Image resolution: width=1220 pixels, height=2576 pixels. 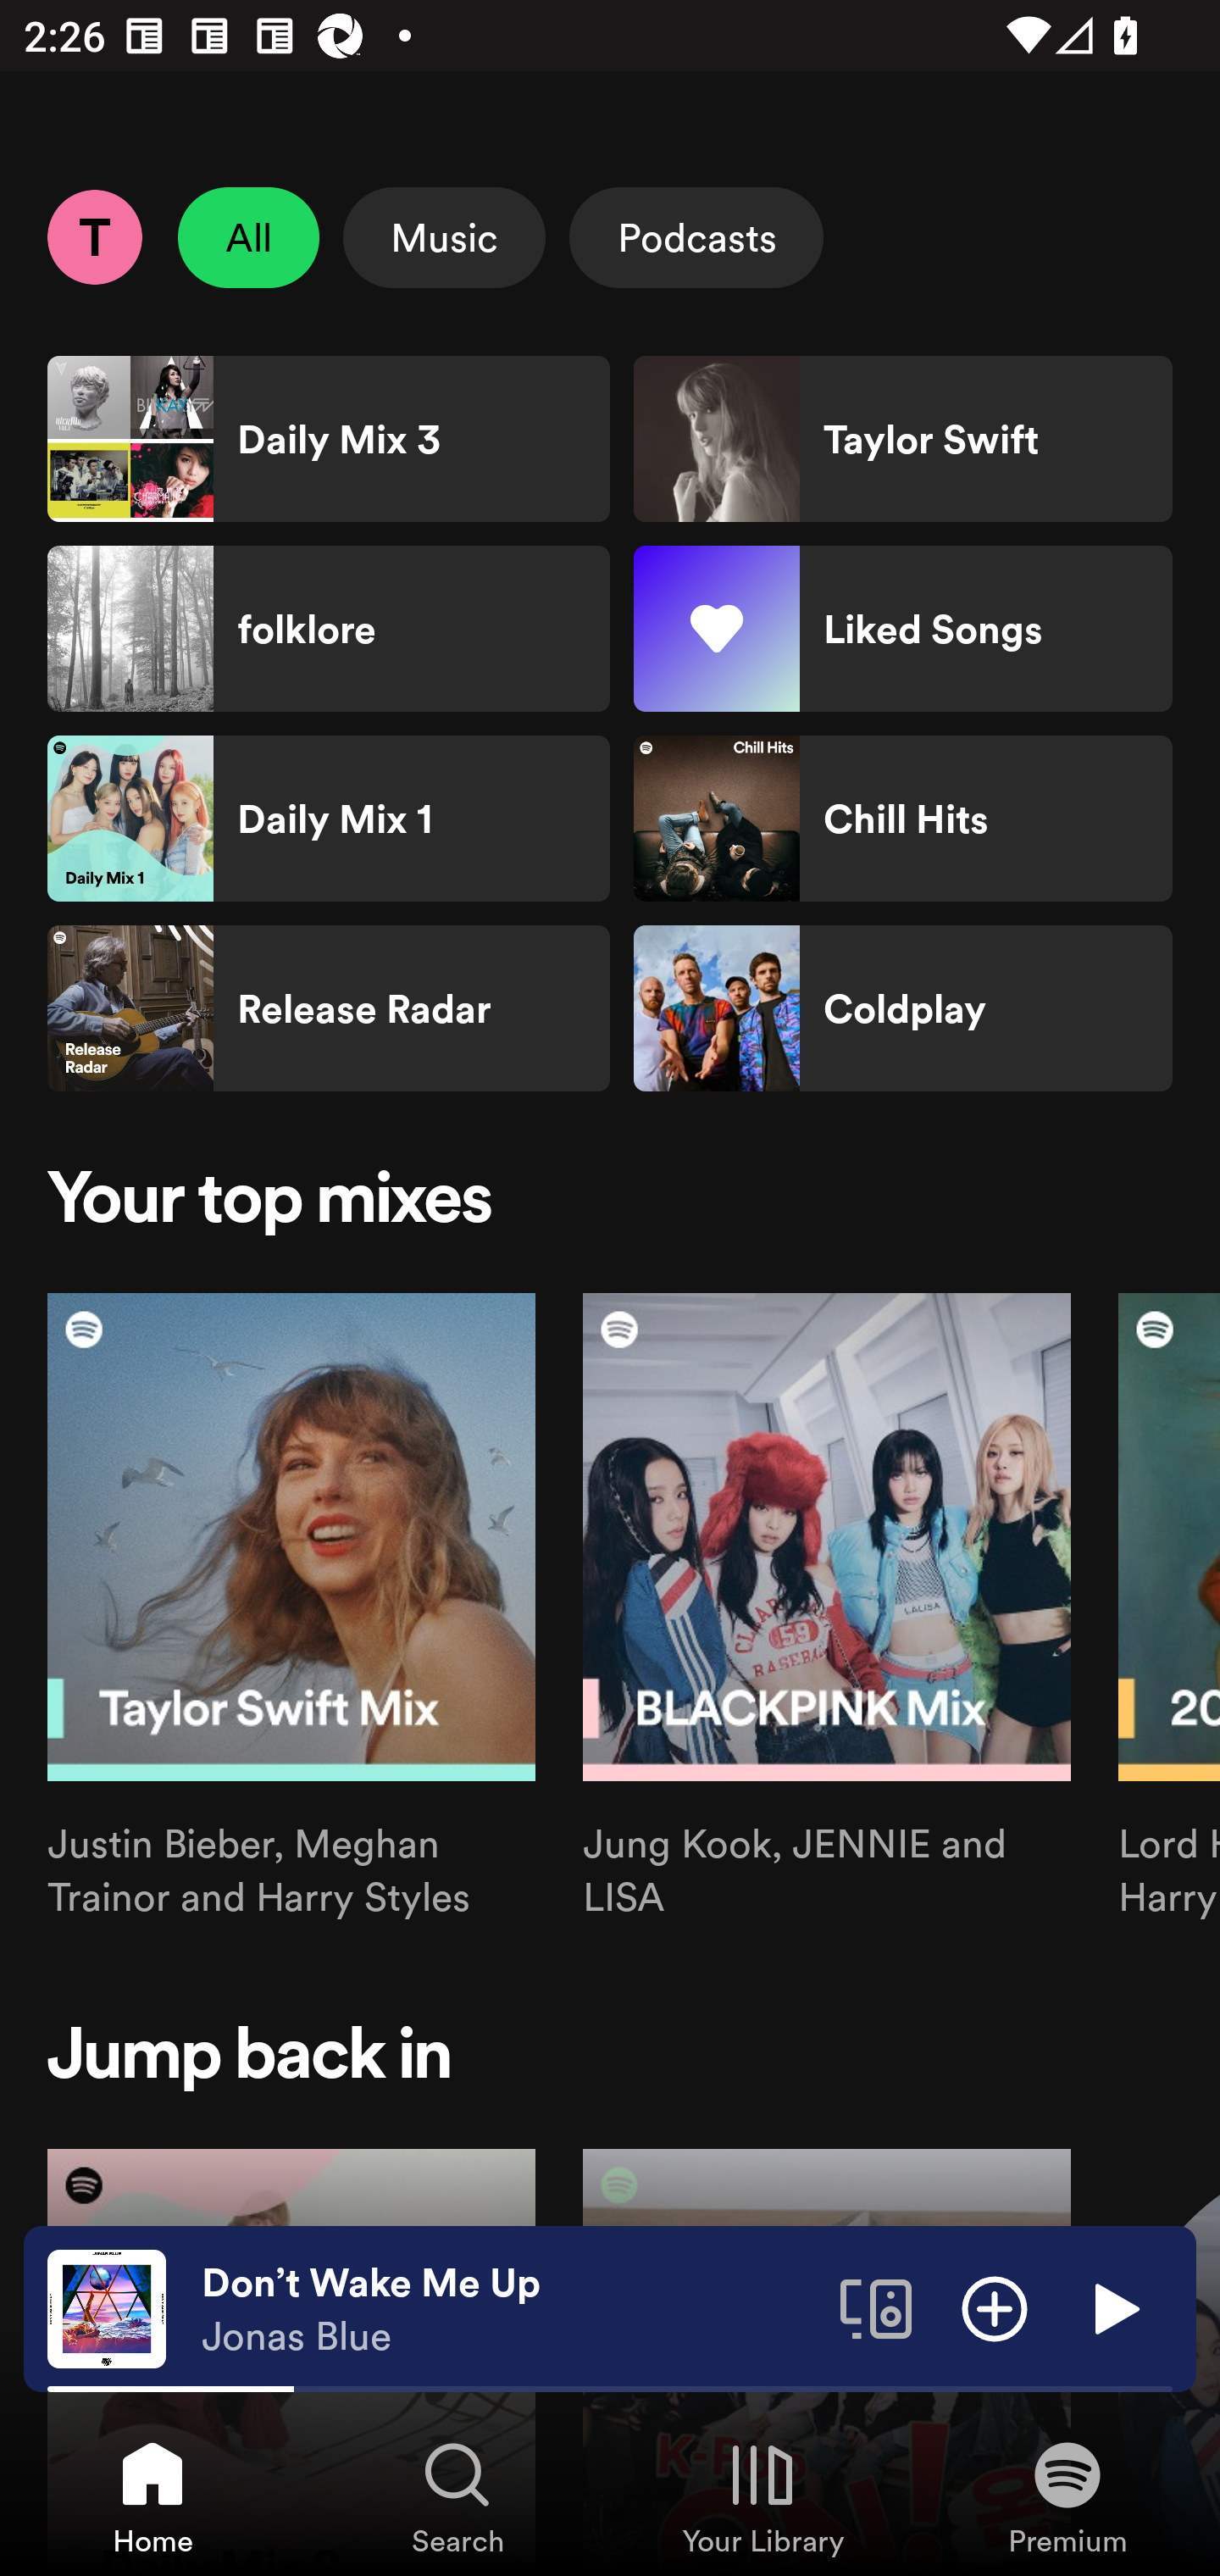 What do you see at coordinates (329, 629) in the screenshot?
I see `folklore Shortcut folklore` at bounding box center [329, 629].